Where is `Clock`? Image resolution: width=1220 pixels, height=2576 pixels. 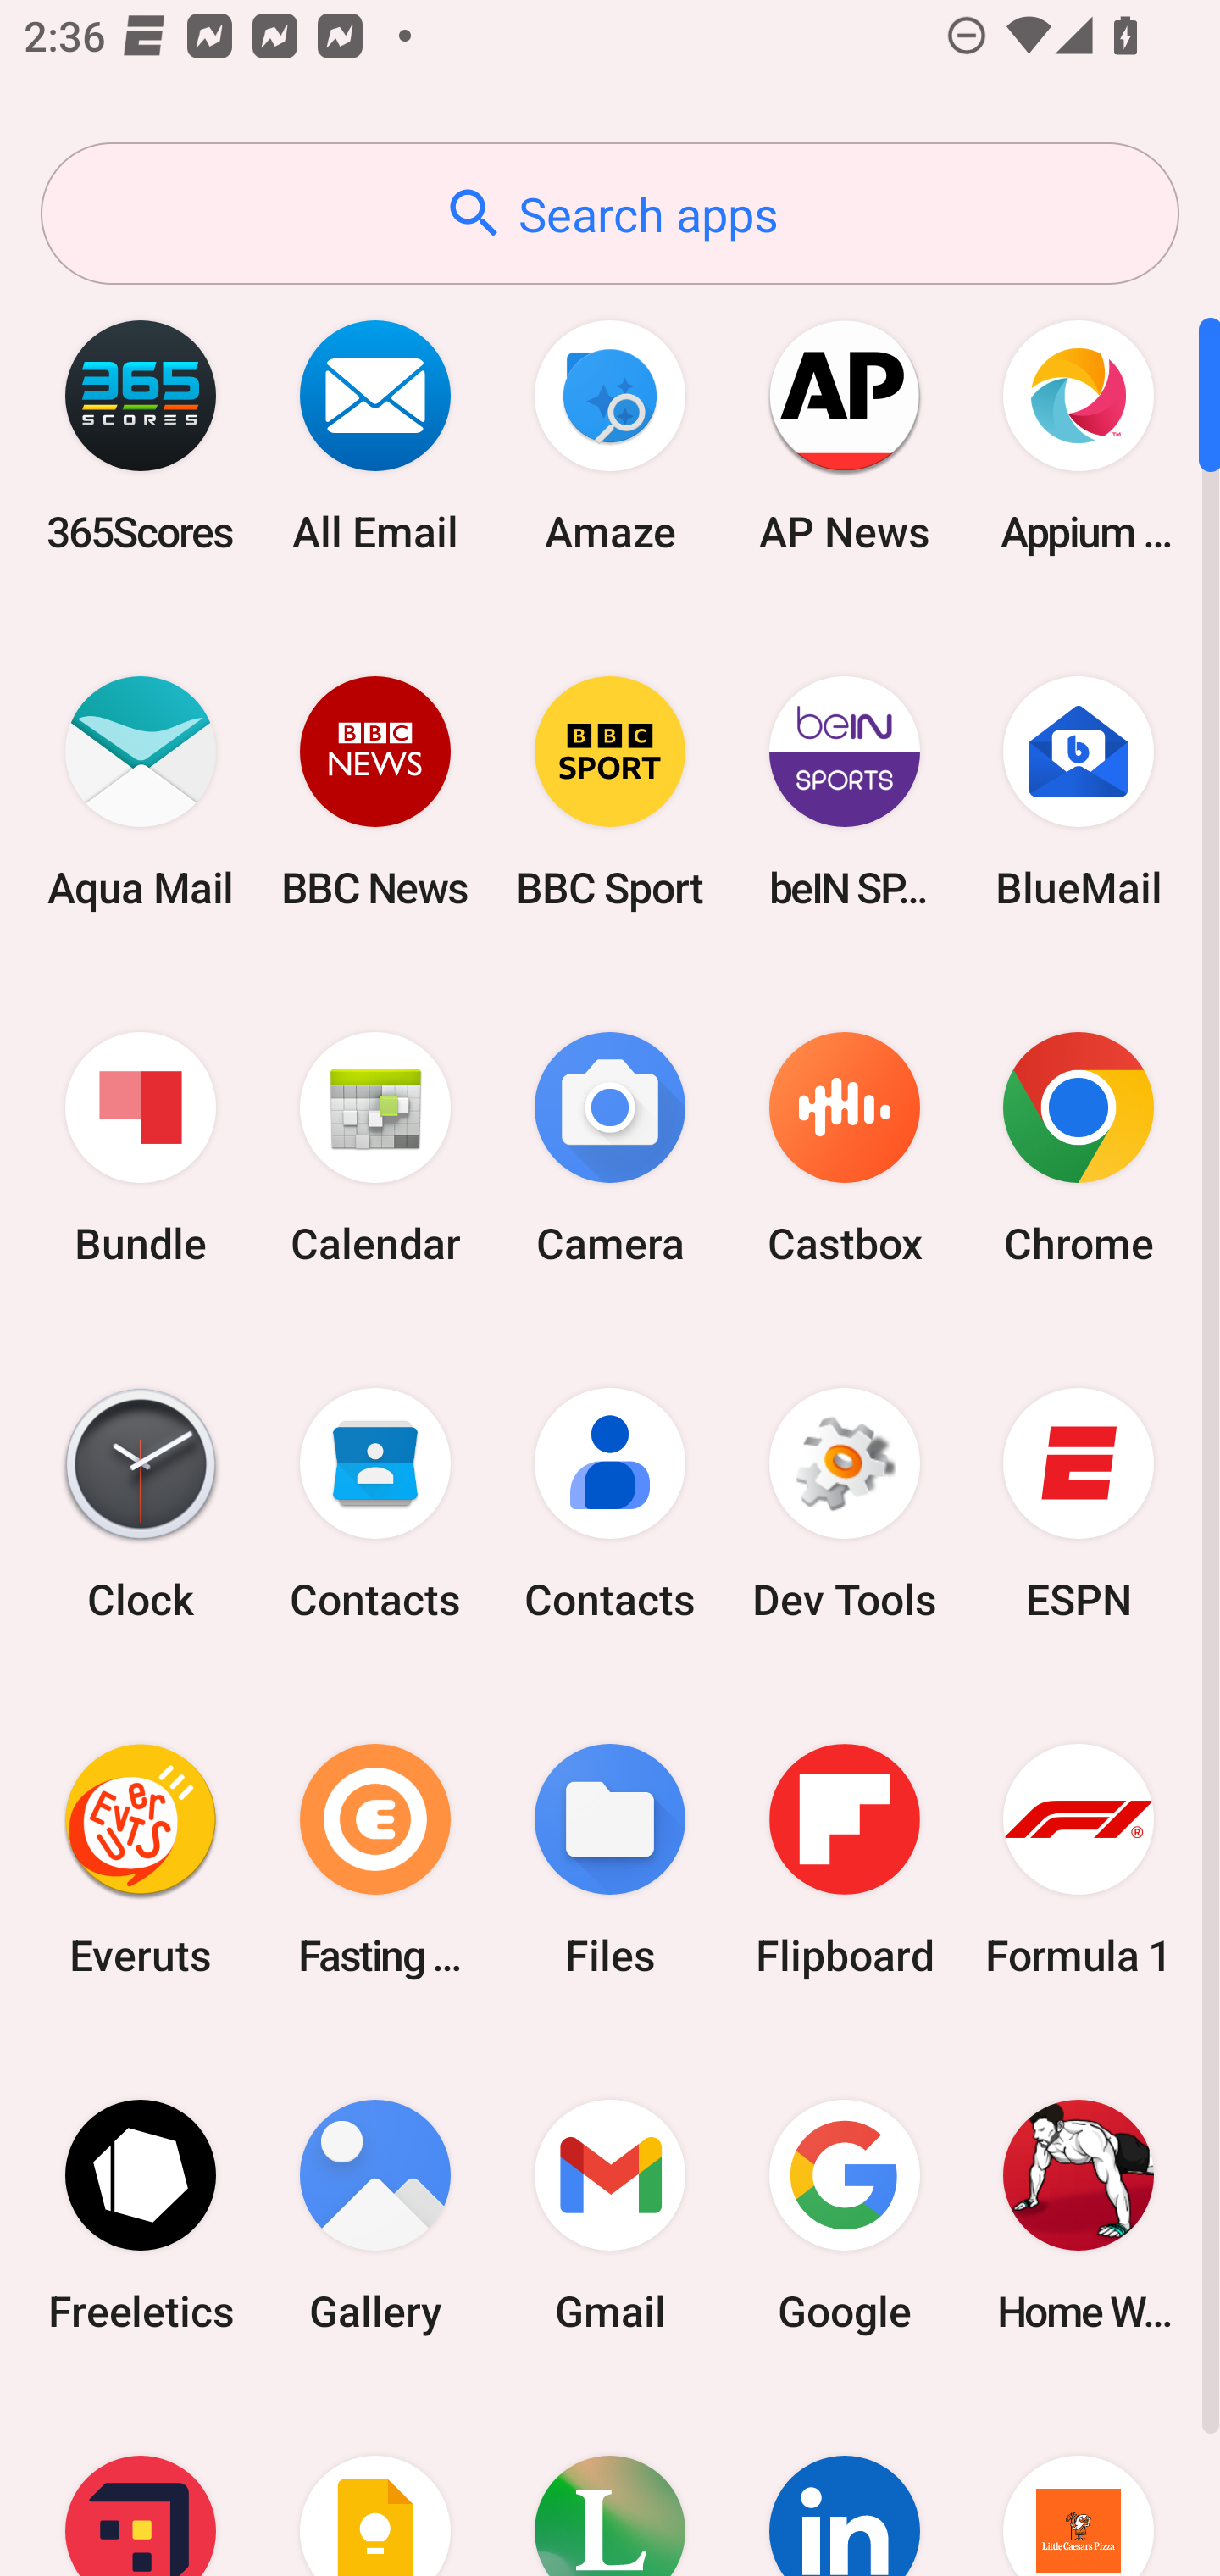
Clock is located at coordinates (141, 1504).